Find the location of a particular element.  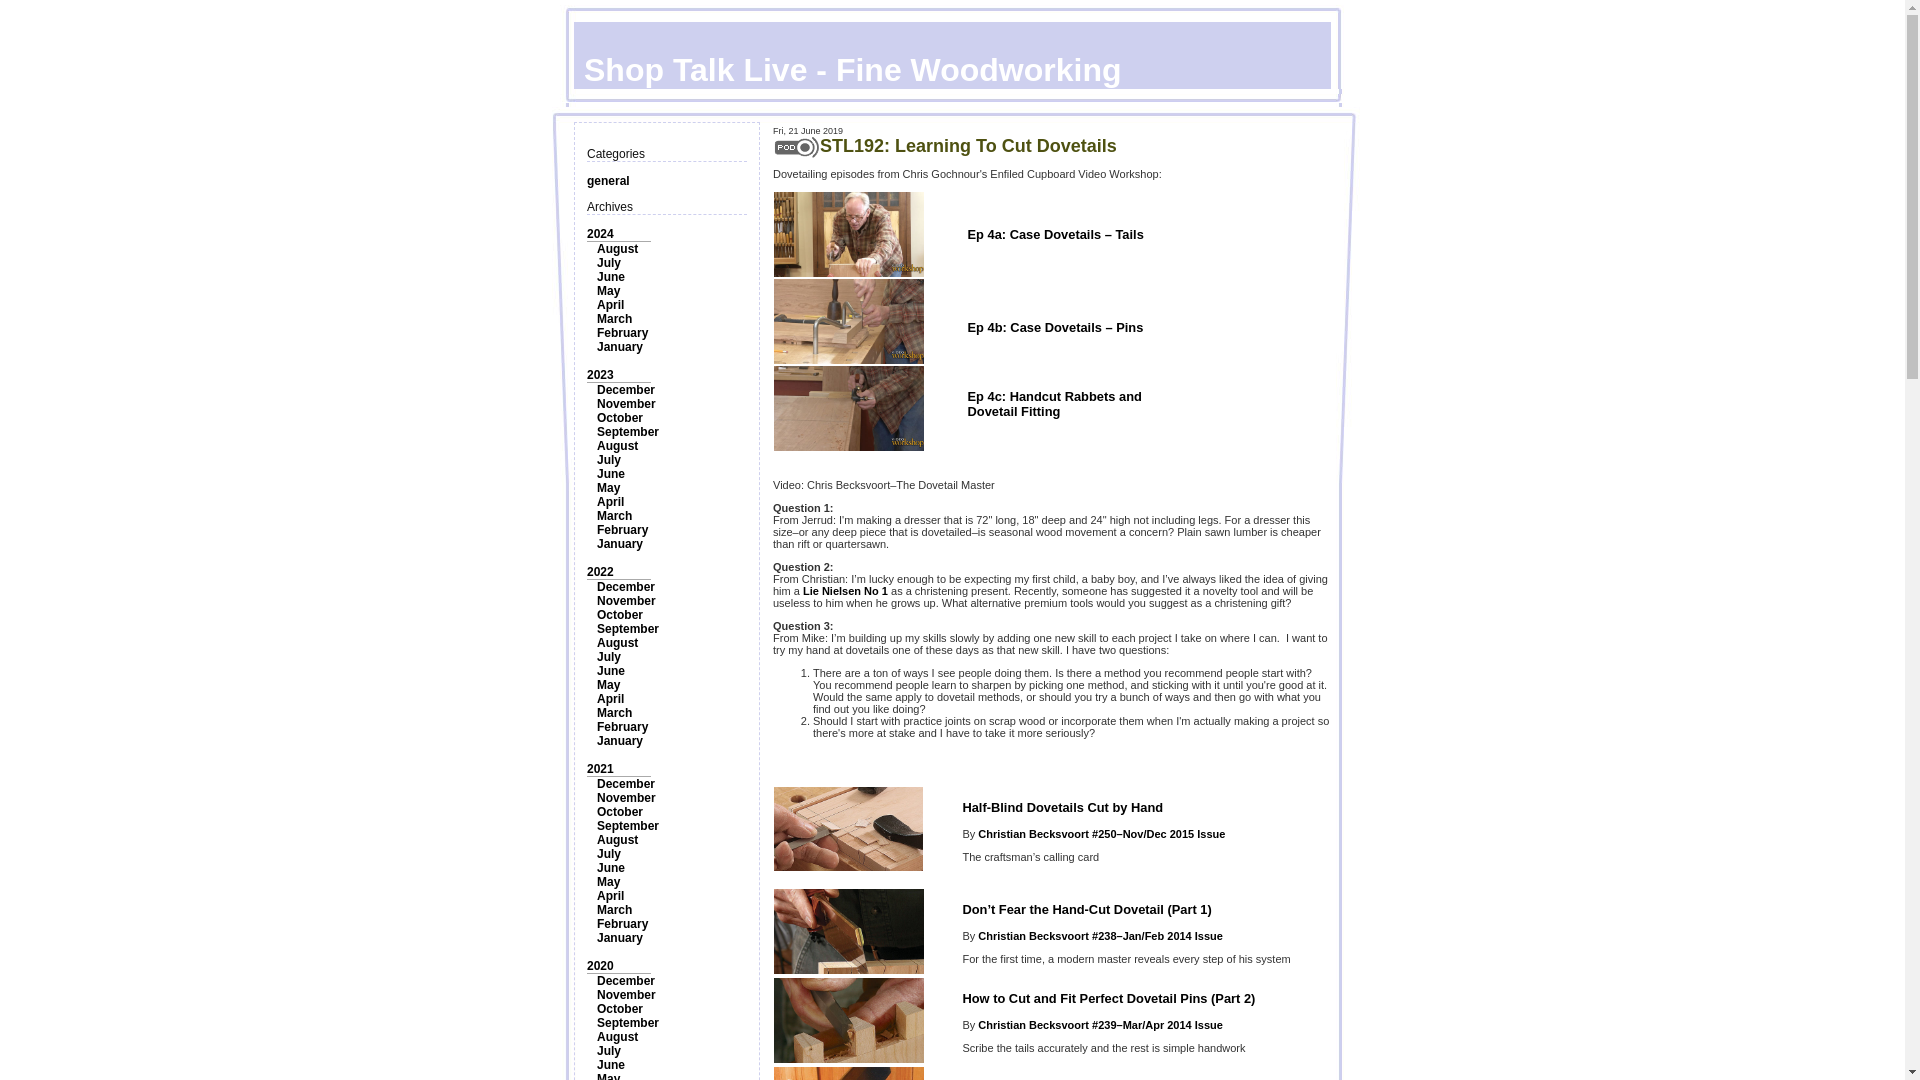

general is located at coordinates (608, 180).